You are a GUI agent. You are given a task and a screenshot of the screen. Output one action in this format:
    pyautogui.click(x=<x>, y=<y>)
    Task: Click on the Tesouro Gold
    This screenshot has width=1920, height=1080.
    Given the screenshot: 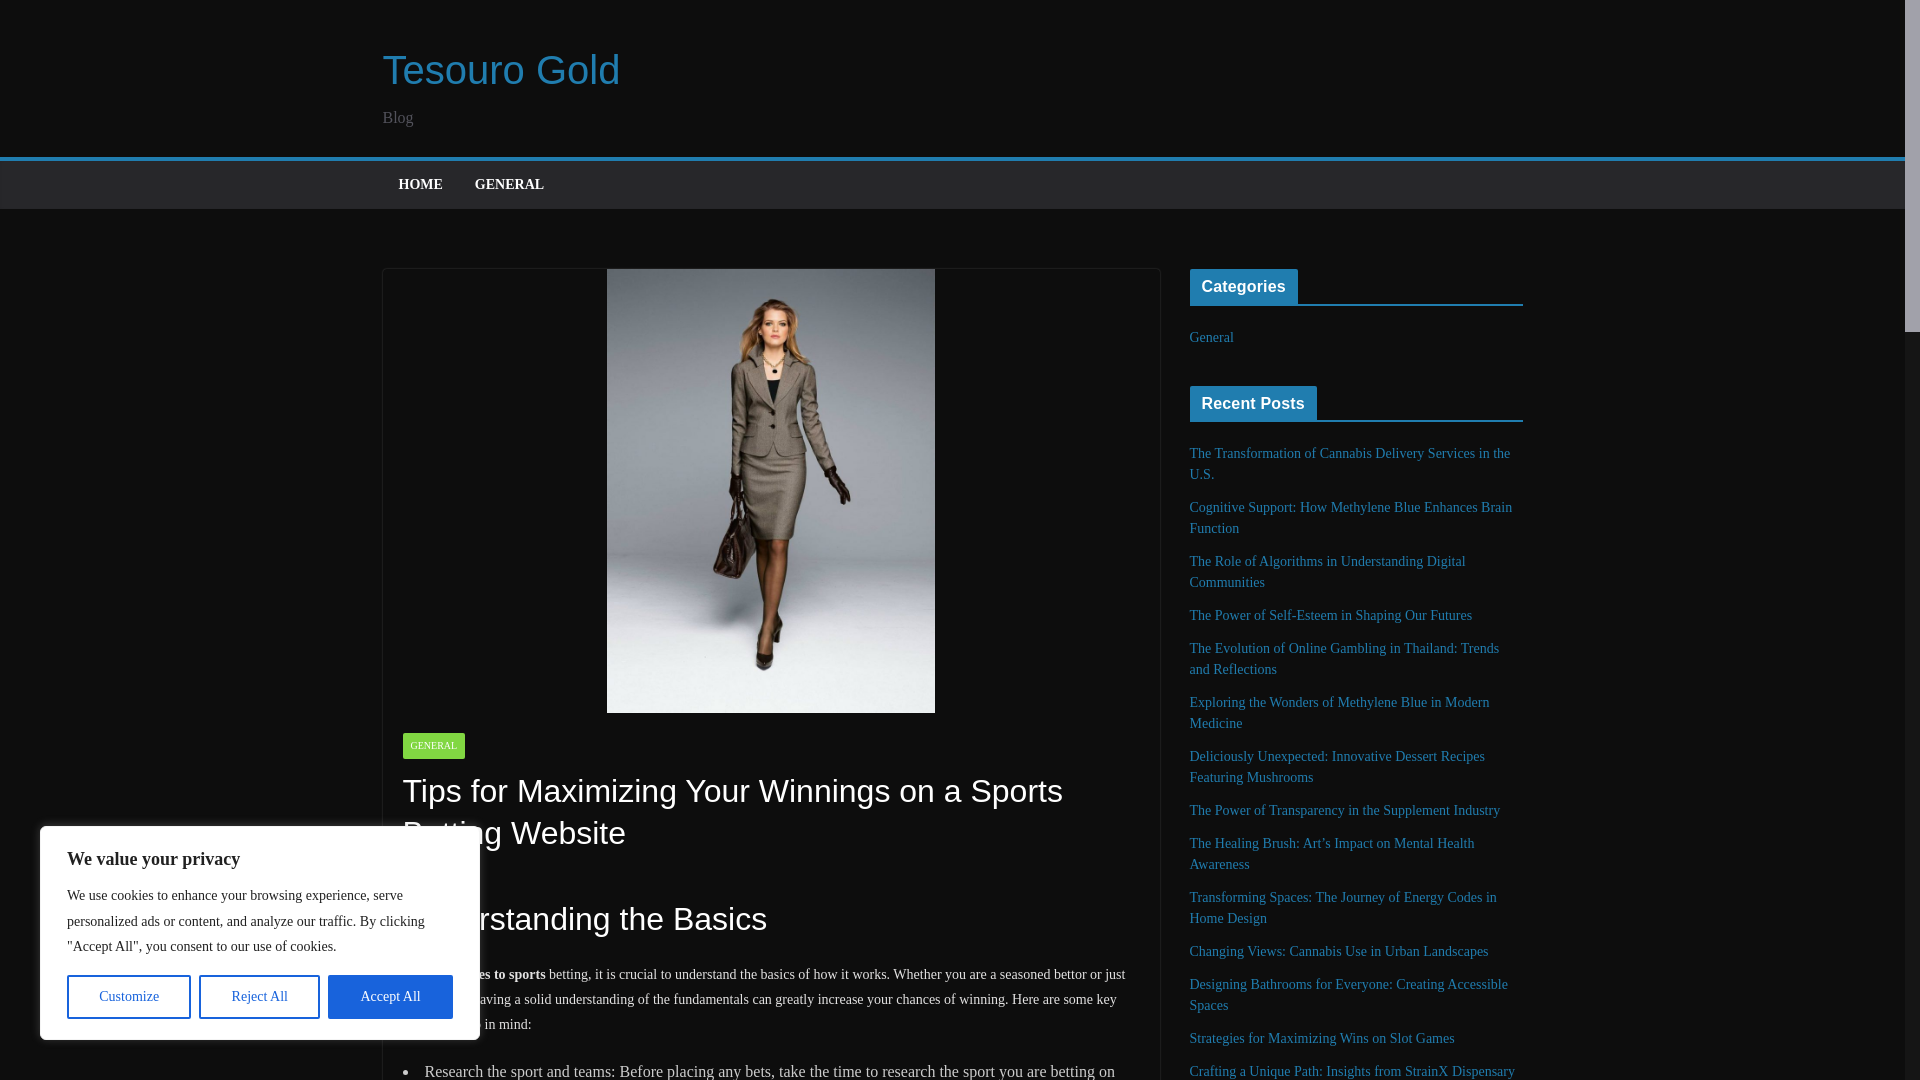 What is the action you would take?
    pyautogui.click(x=501, y=69)
    